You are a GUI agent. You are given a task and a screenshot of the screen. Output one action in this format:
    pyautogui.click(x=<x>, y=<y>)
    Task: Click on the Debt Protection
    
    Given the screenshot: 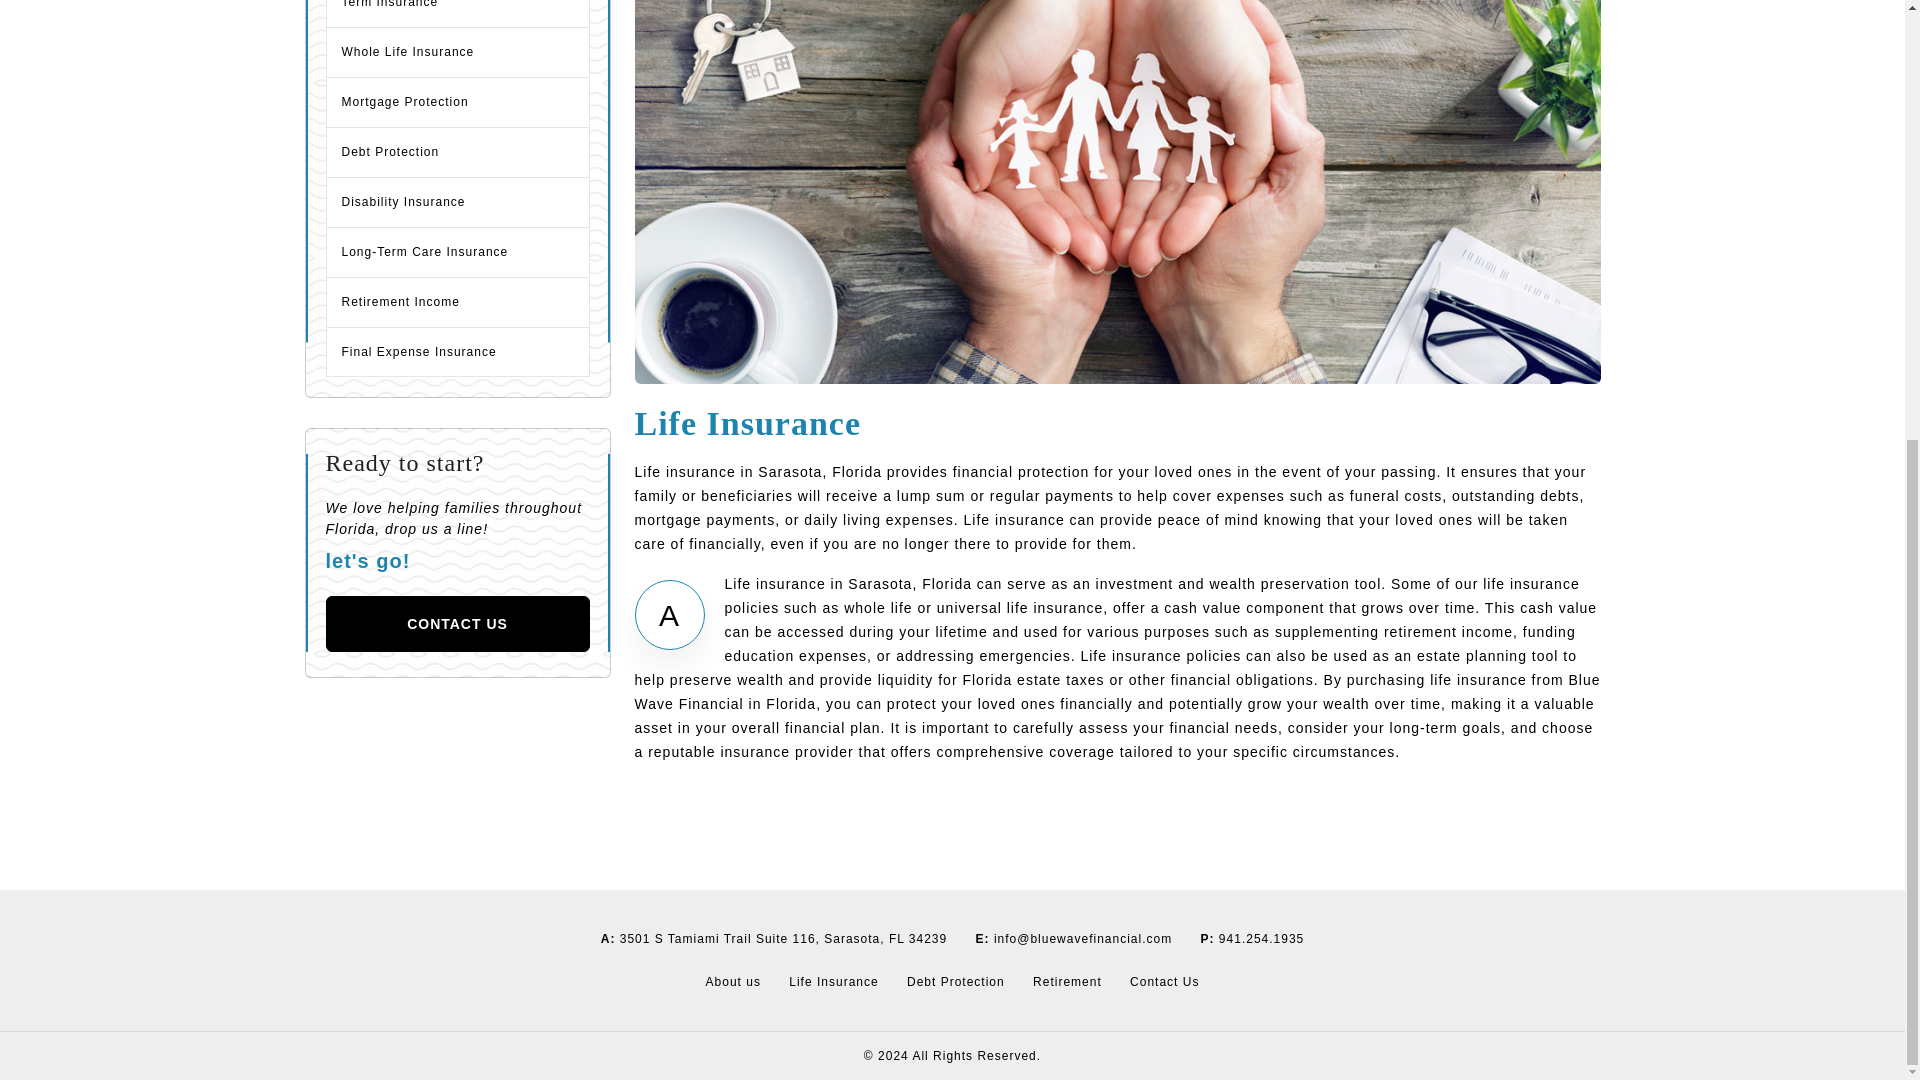 What is the action you would take?
    pyautogui.click(x=458, y=152)
    